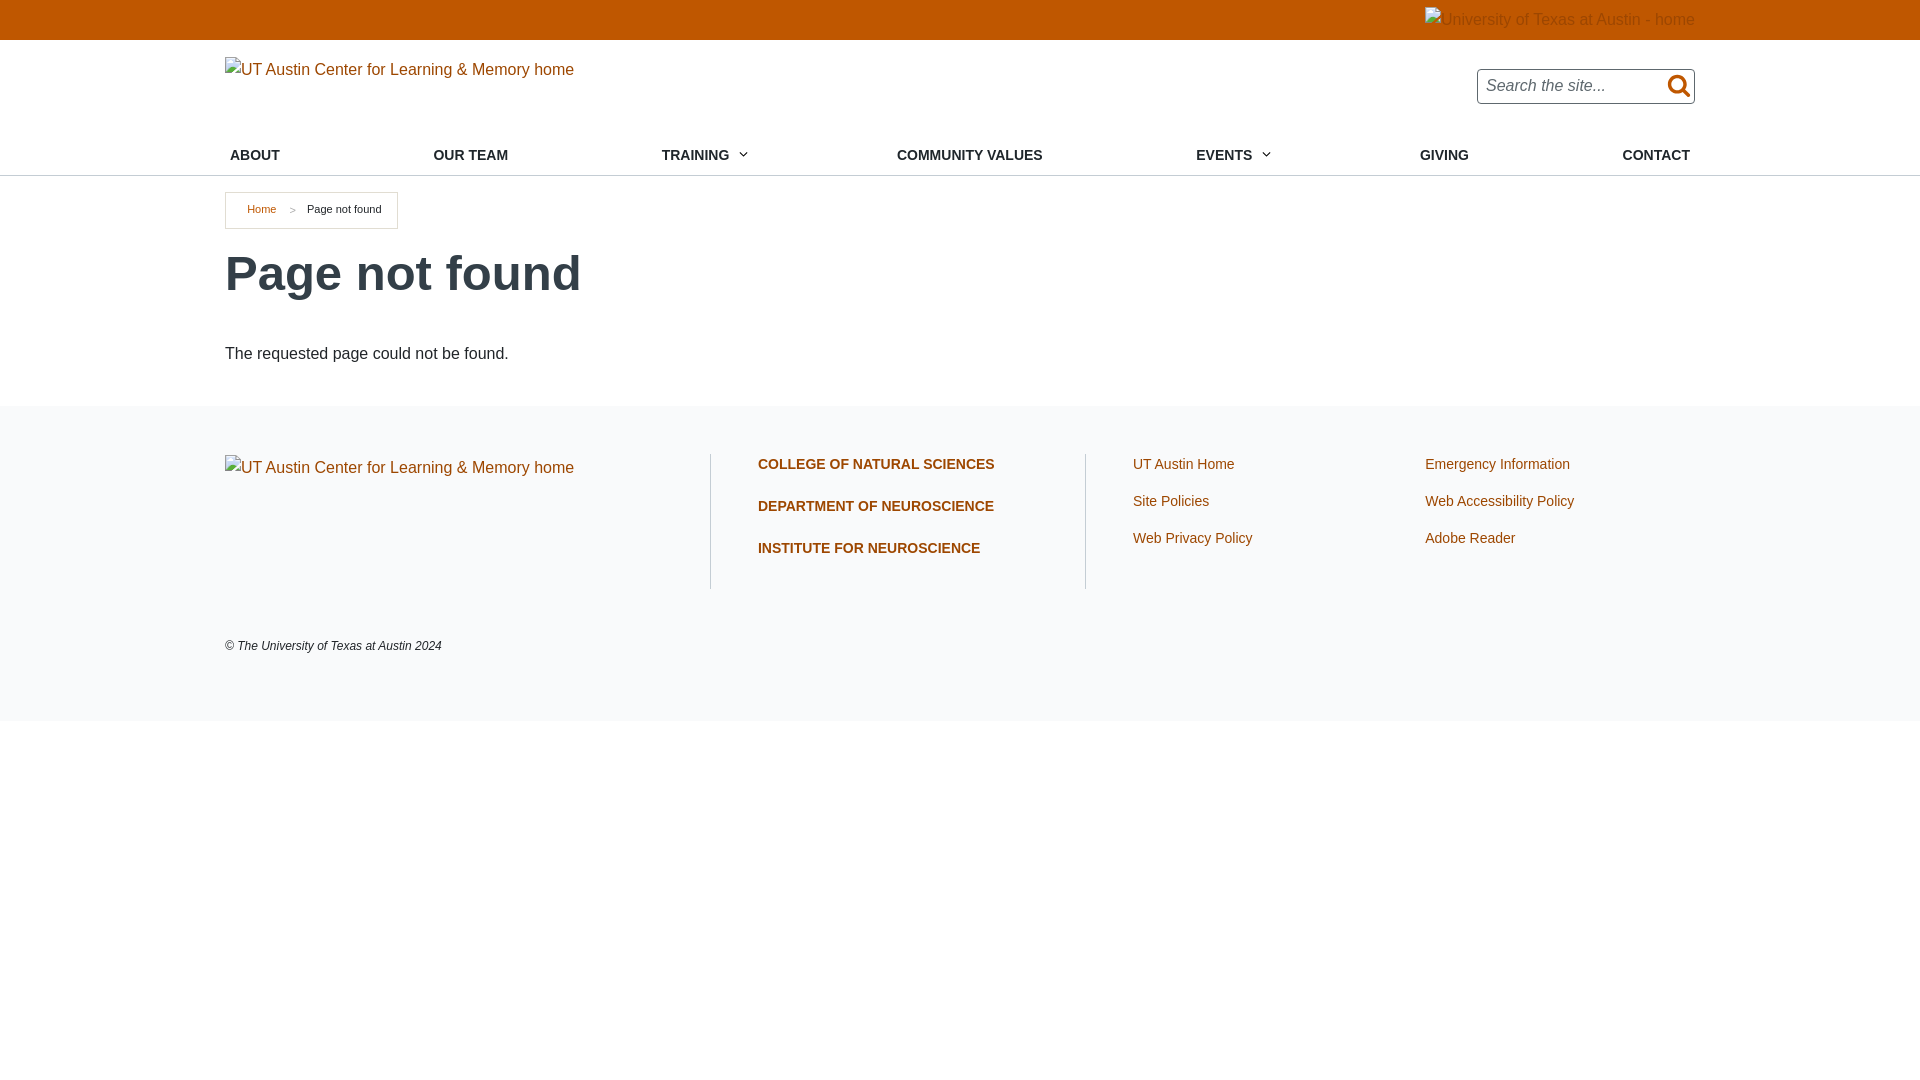 Image resolution: width=1920 pixels, height=1080 pixels. I want to click on Web Privacy Policy, so click(1192, 538).